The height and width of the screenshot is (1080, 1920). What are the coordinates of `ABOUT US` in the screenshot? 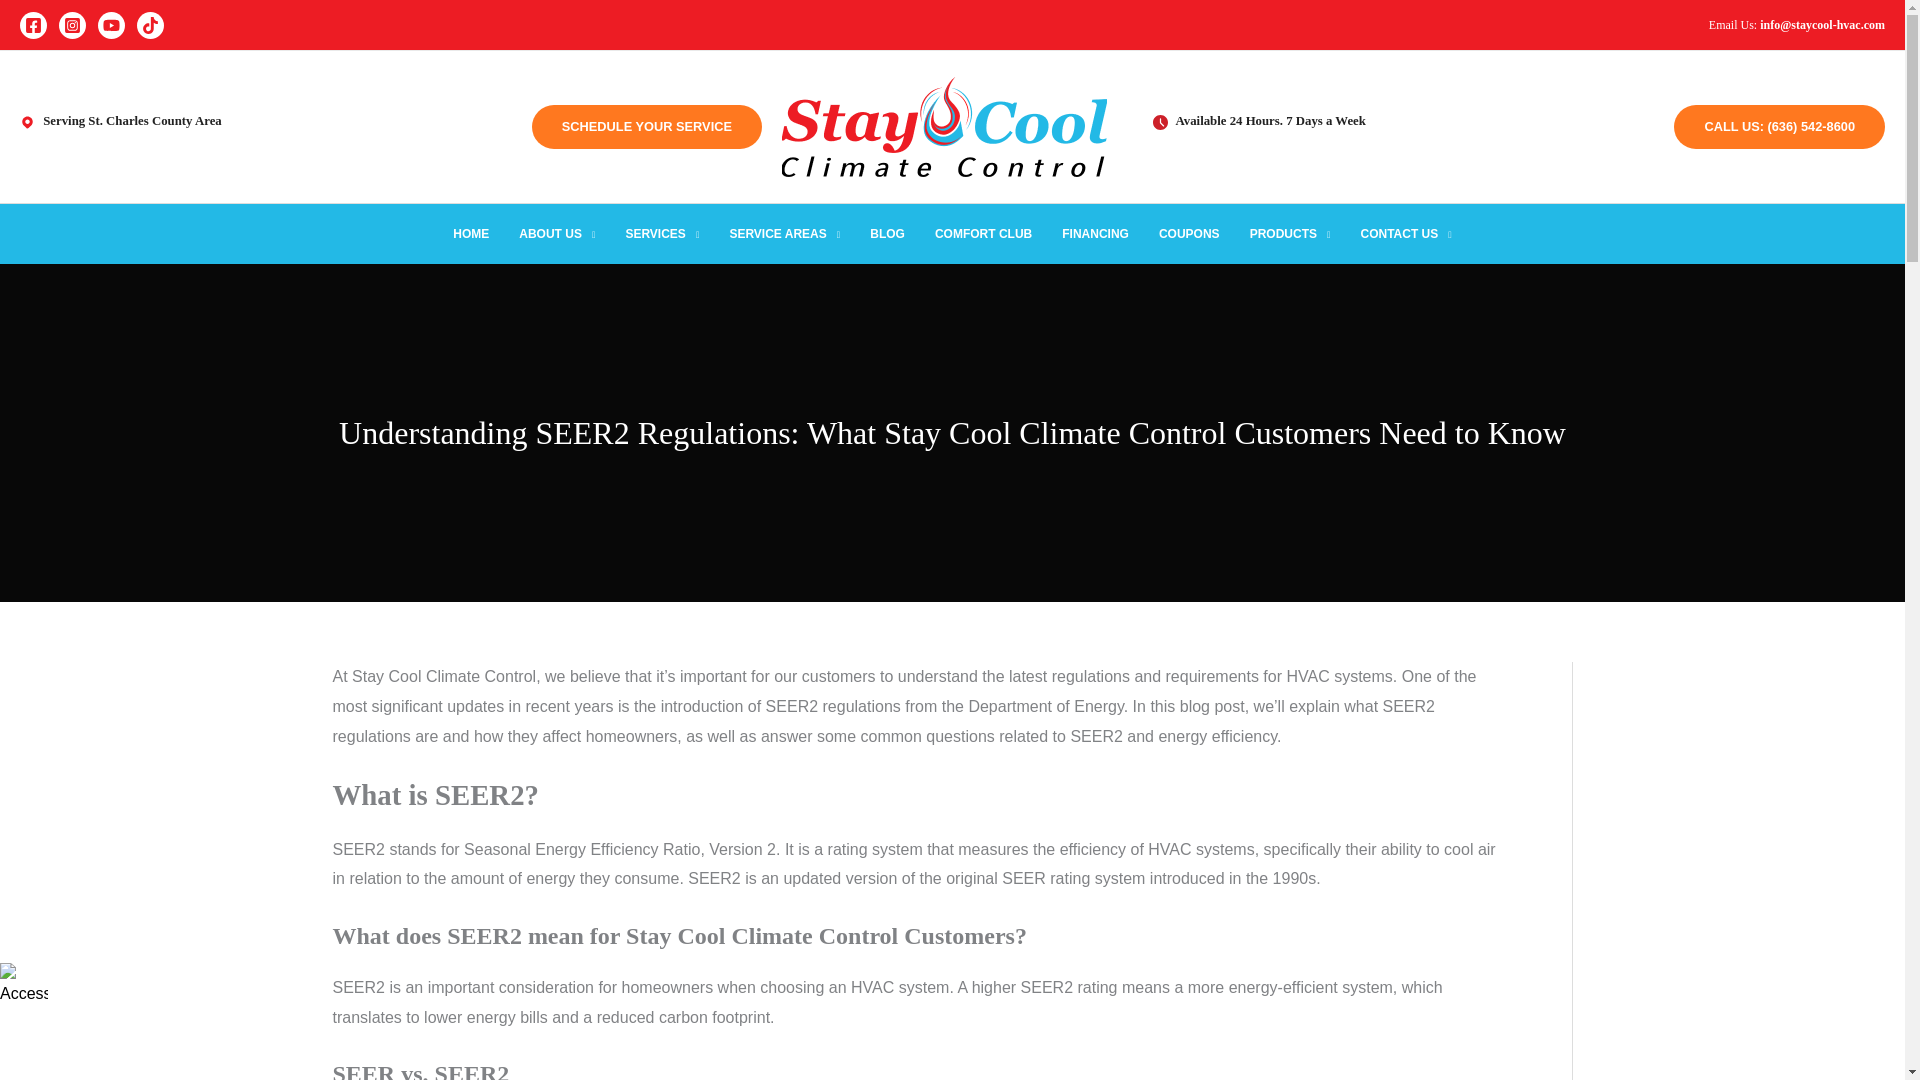 It's located at (556, 234).